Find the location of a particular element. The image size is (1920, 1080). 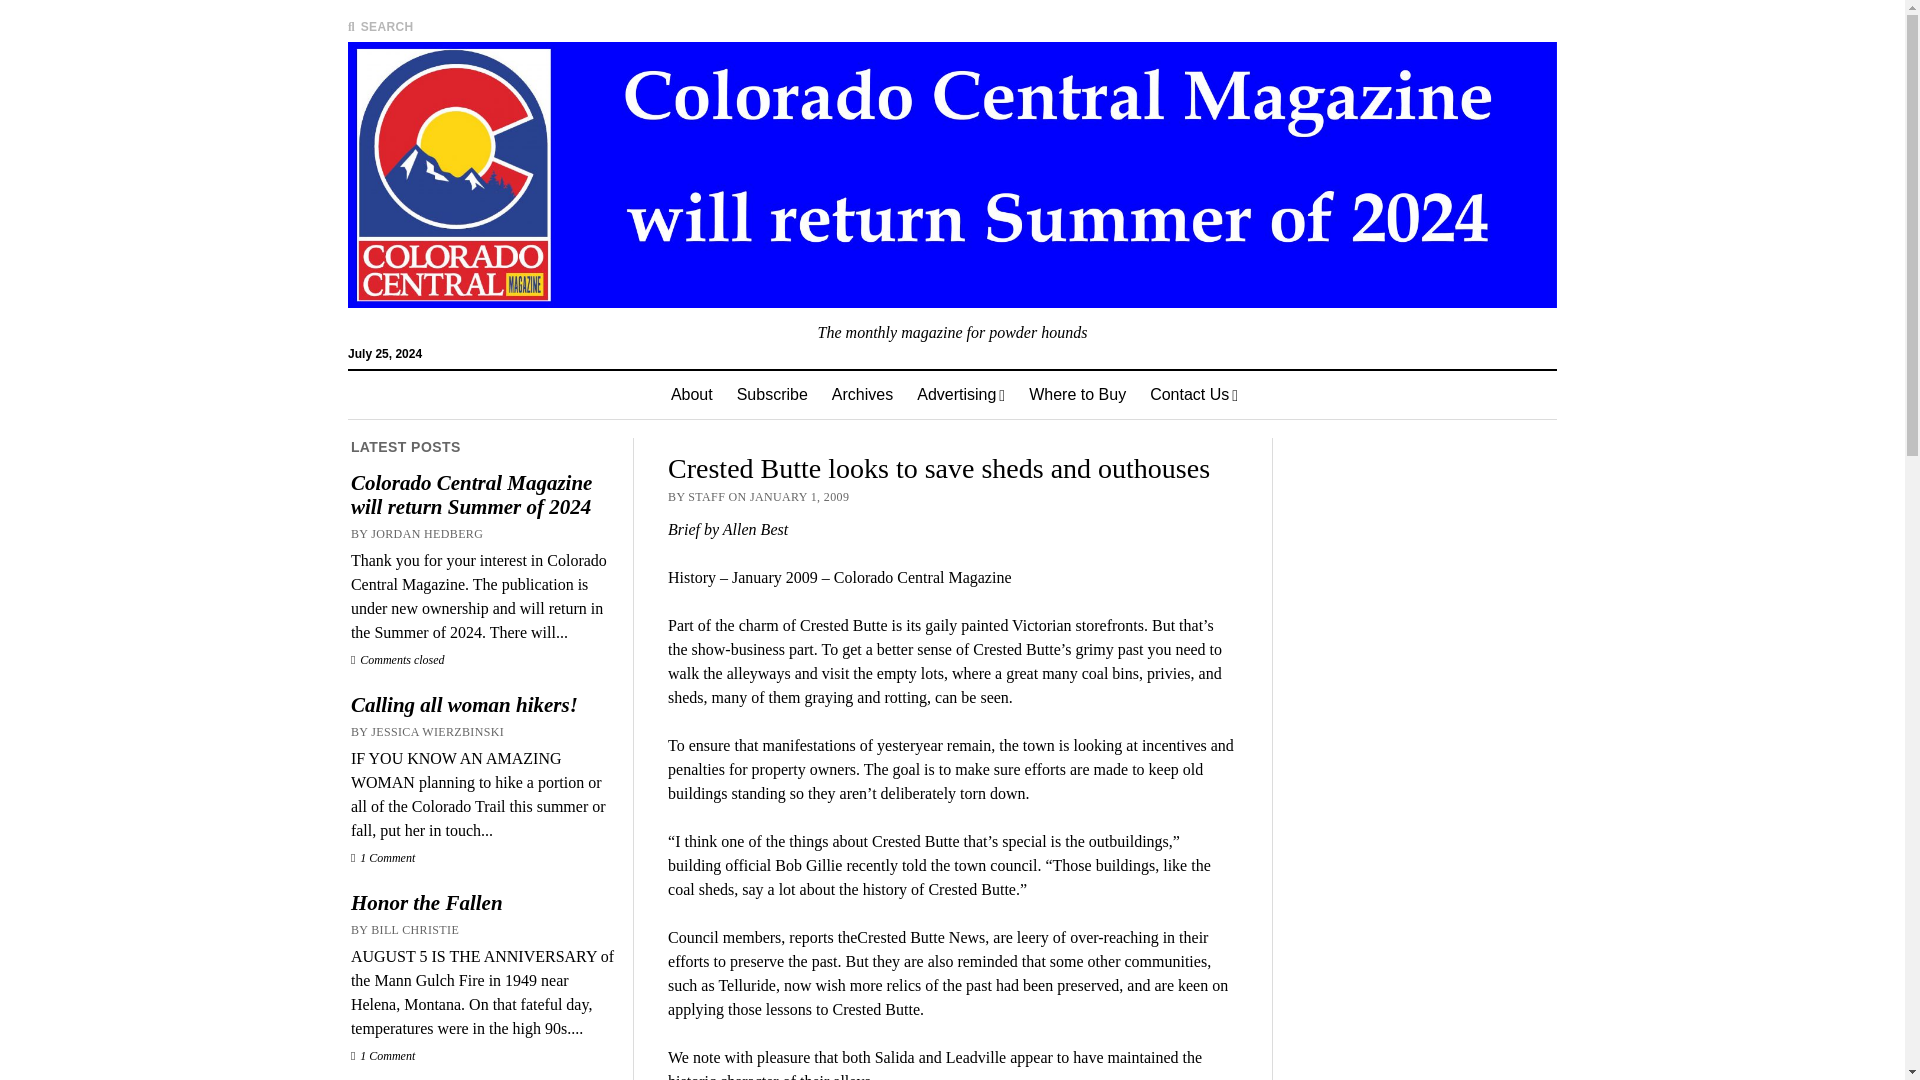

Calling all woman hikers! is located at coordinates (482, 705).